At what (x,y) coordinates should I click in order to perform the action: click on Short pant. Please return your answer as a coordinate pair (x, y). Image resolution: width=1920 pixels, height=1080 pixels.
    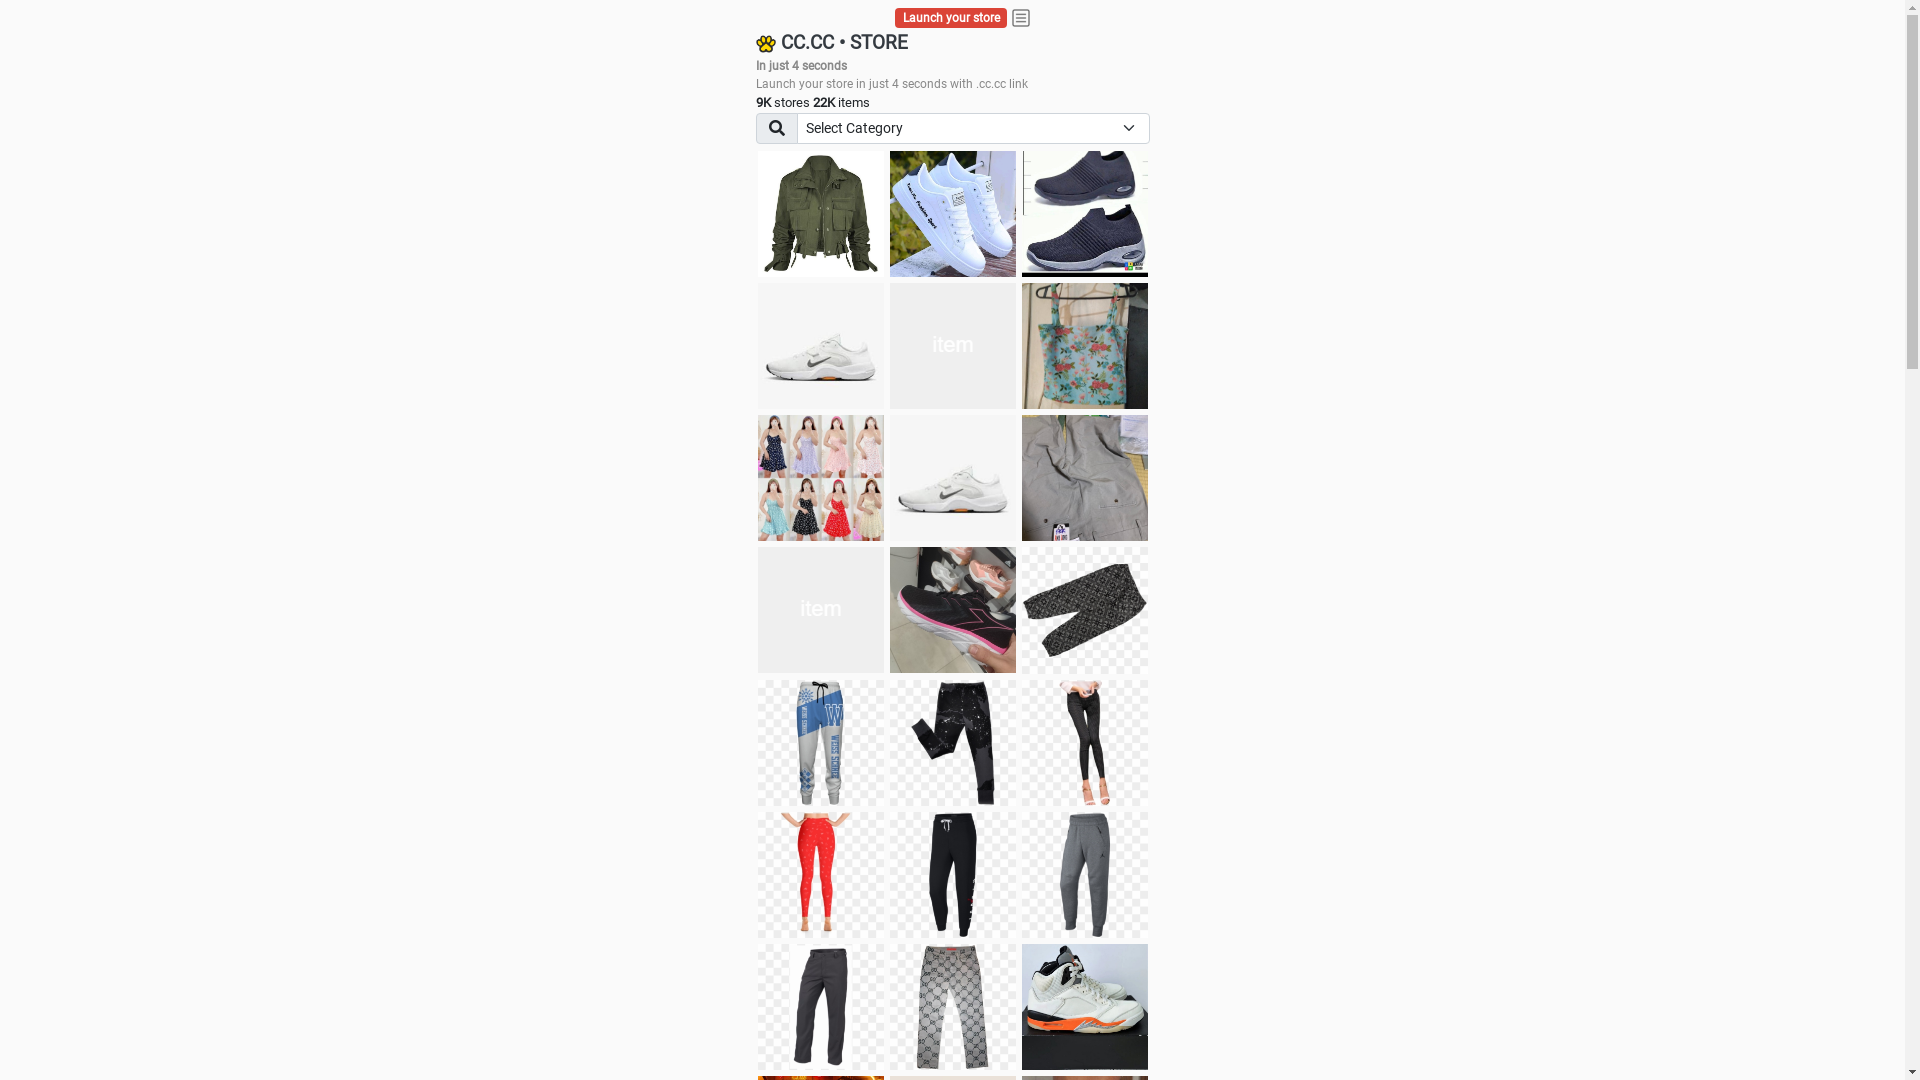
    Looking at the image, I should click on (1085, 610).